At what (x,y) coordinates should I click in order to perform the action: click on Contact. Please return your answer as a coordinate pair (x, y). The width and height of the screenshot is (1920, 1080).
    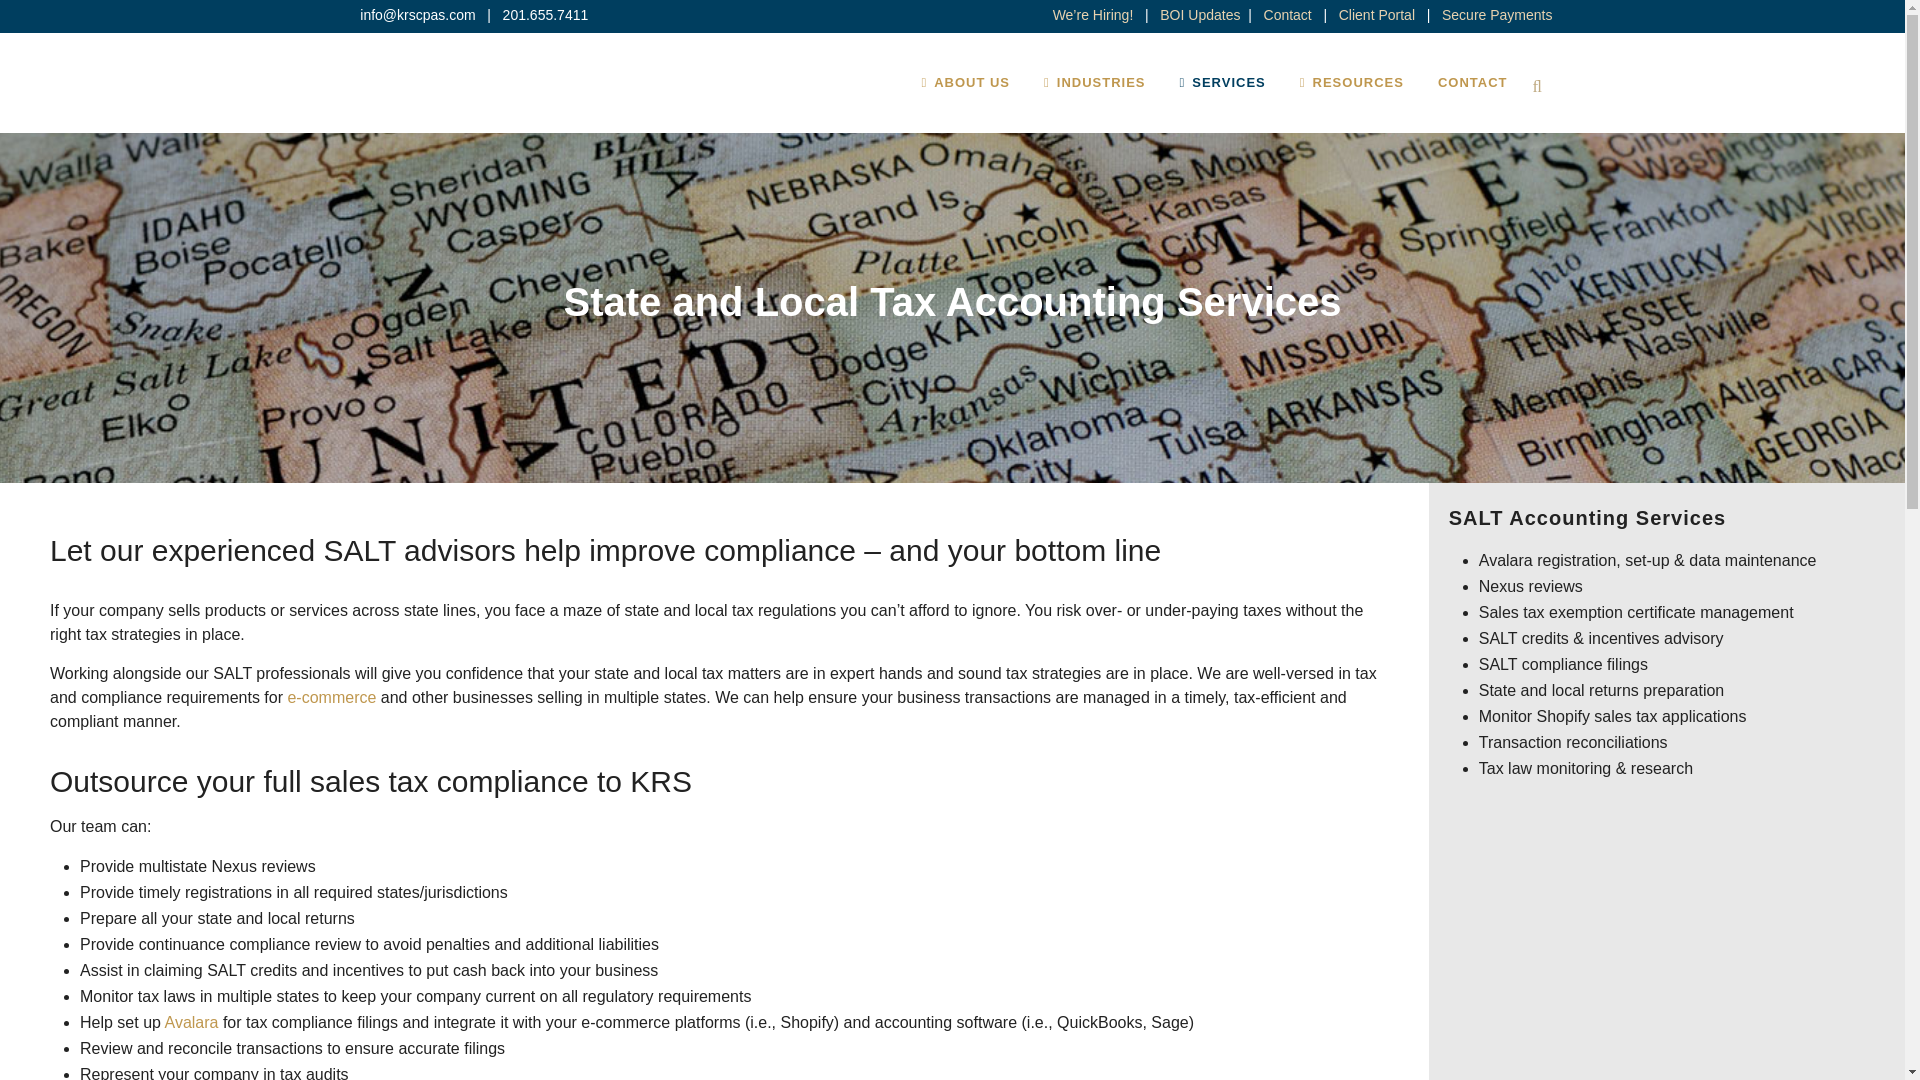
    Looking at the image, I should click on (1287, 14).